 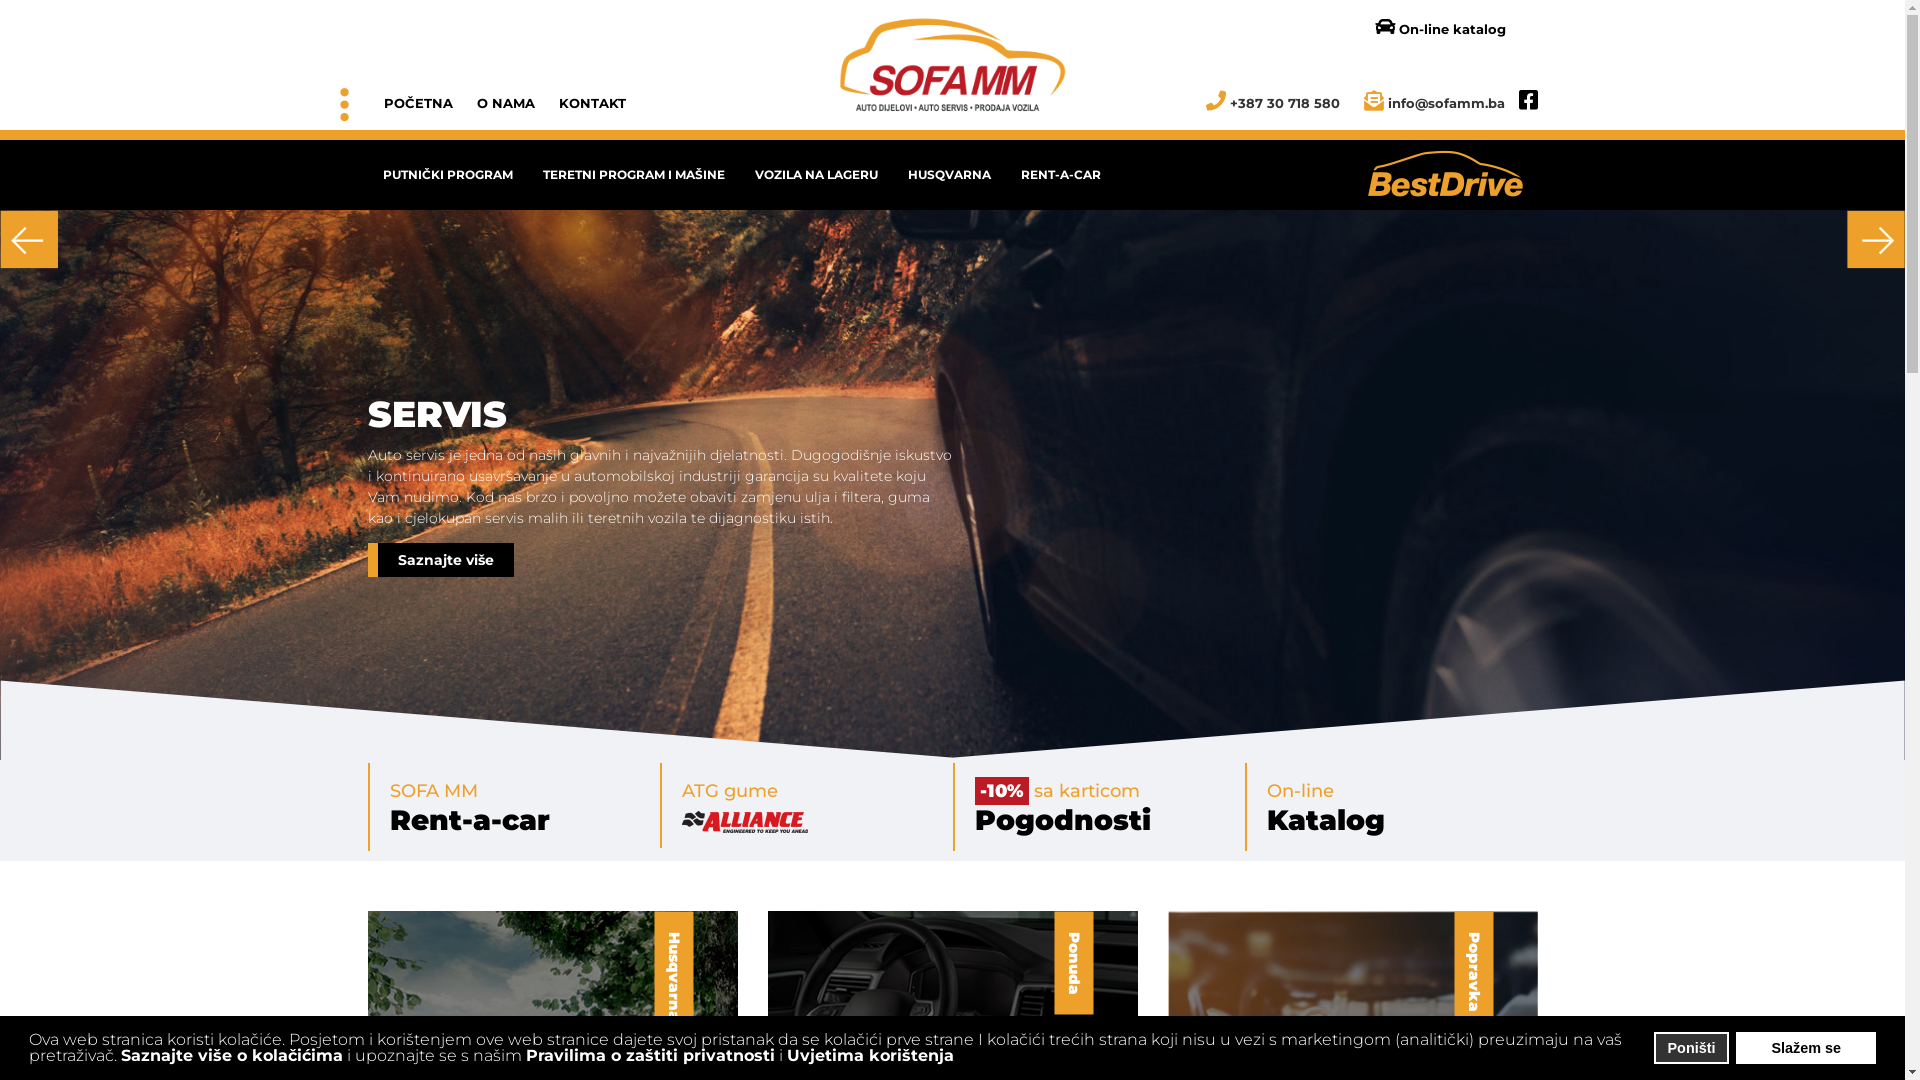 I want to click on Alliance tire group, so click(x=612, y=575).